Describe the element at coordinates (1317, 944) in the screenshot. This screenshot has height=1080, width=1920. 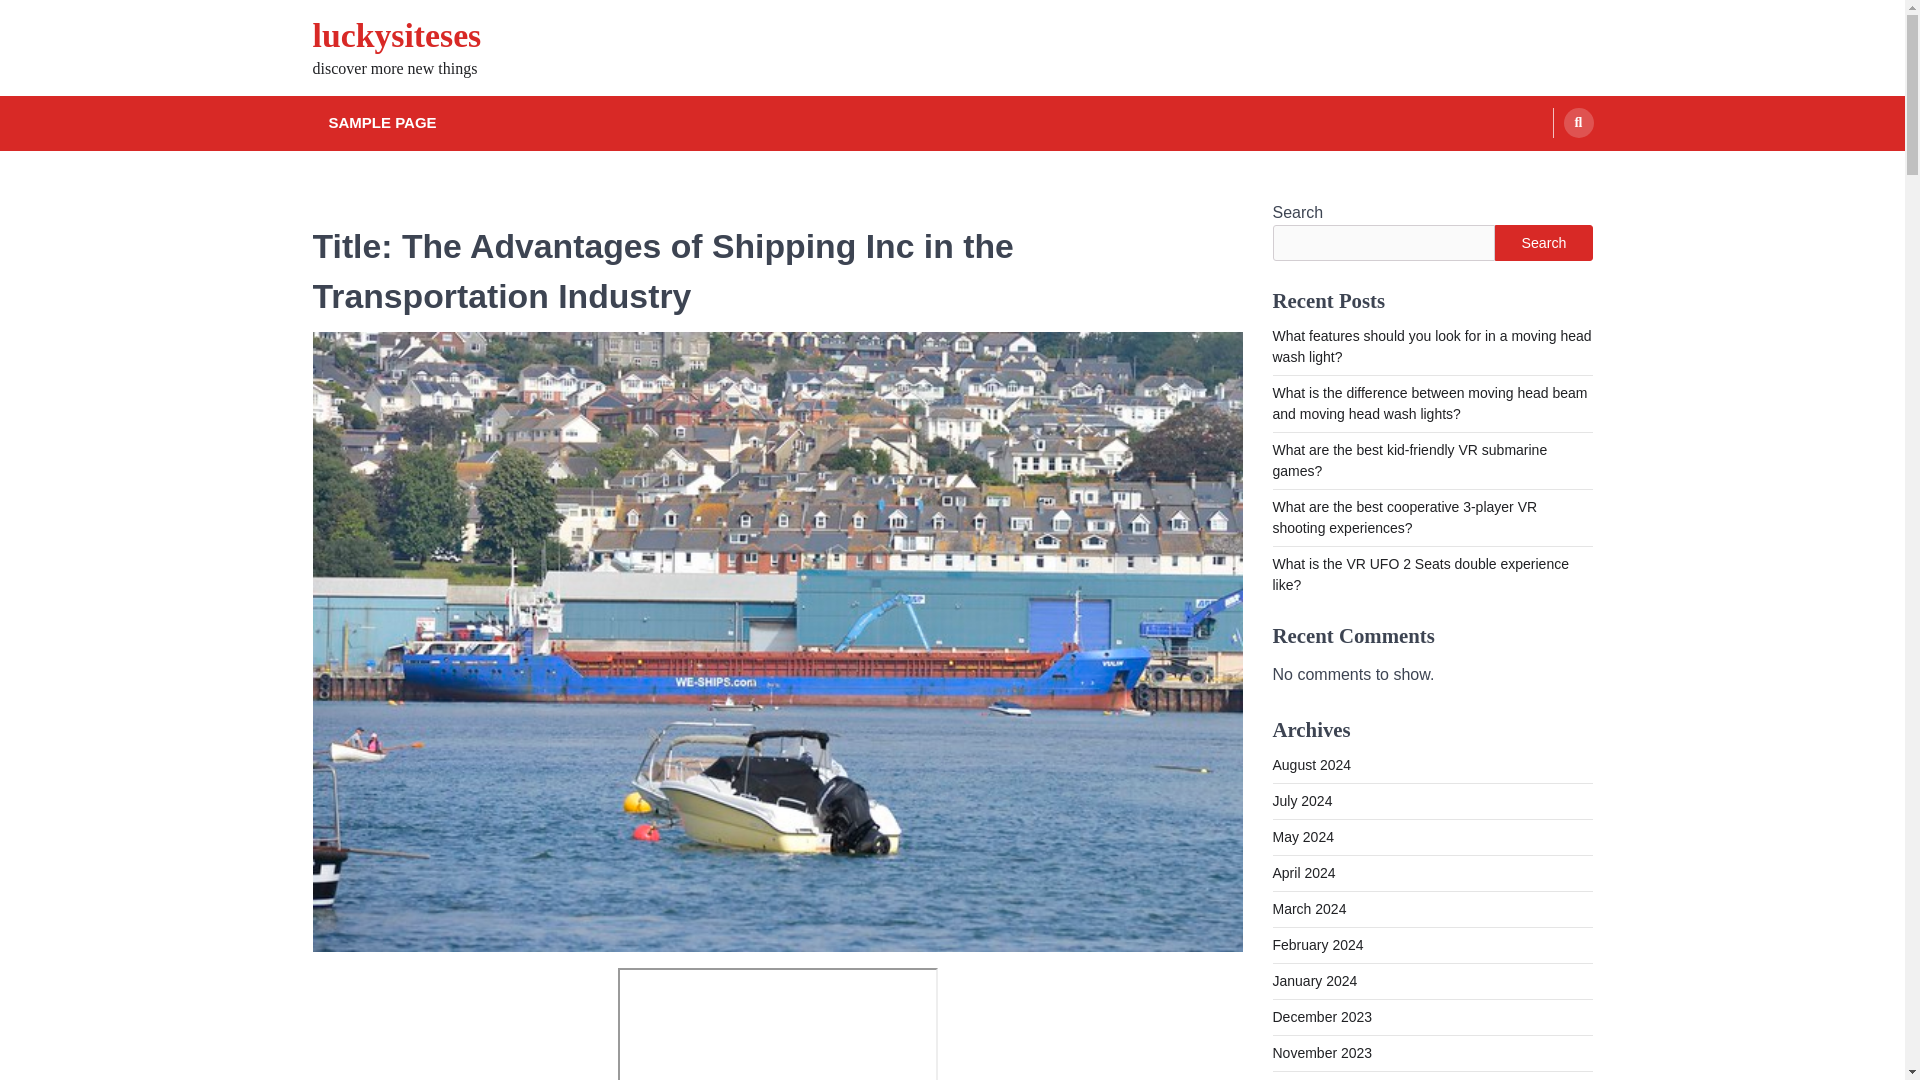
I see `February 2024` at that location.